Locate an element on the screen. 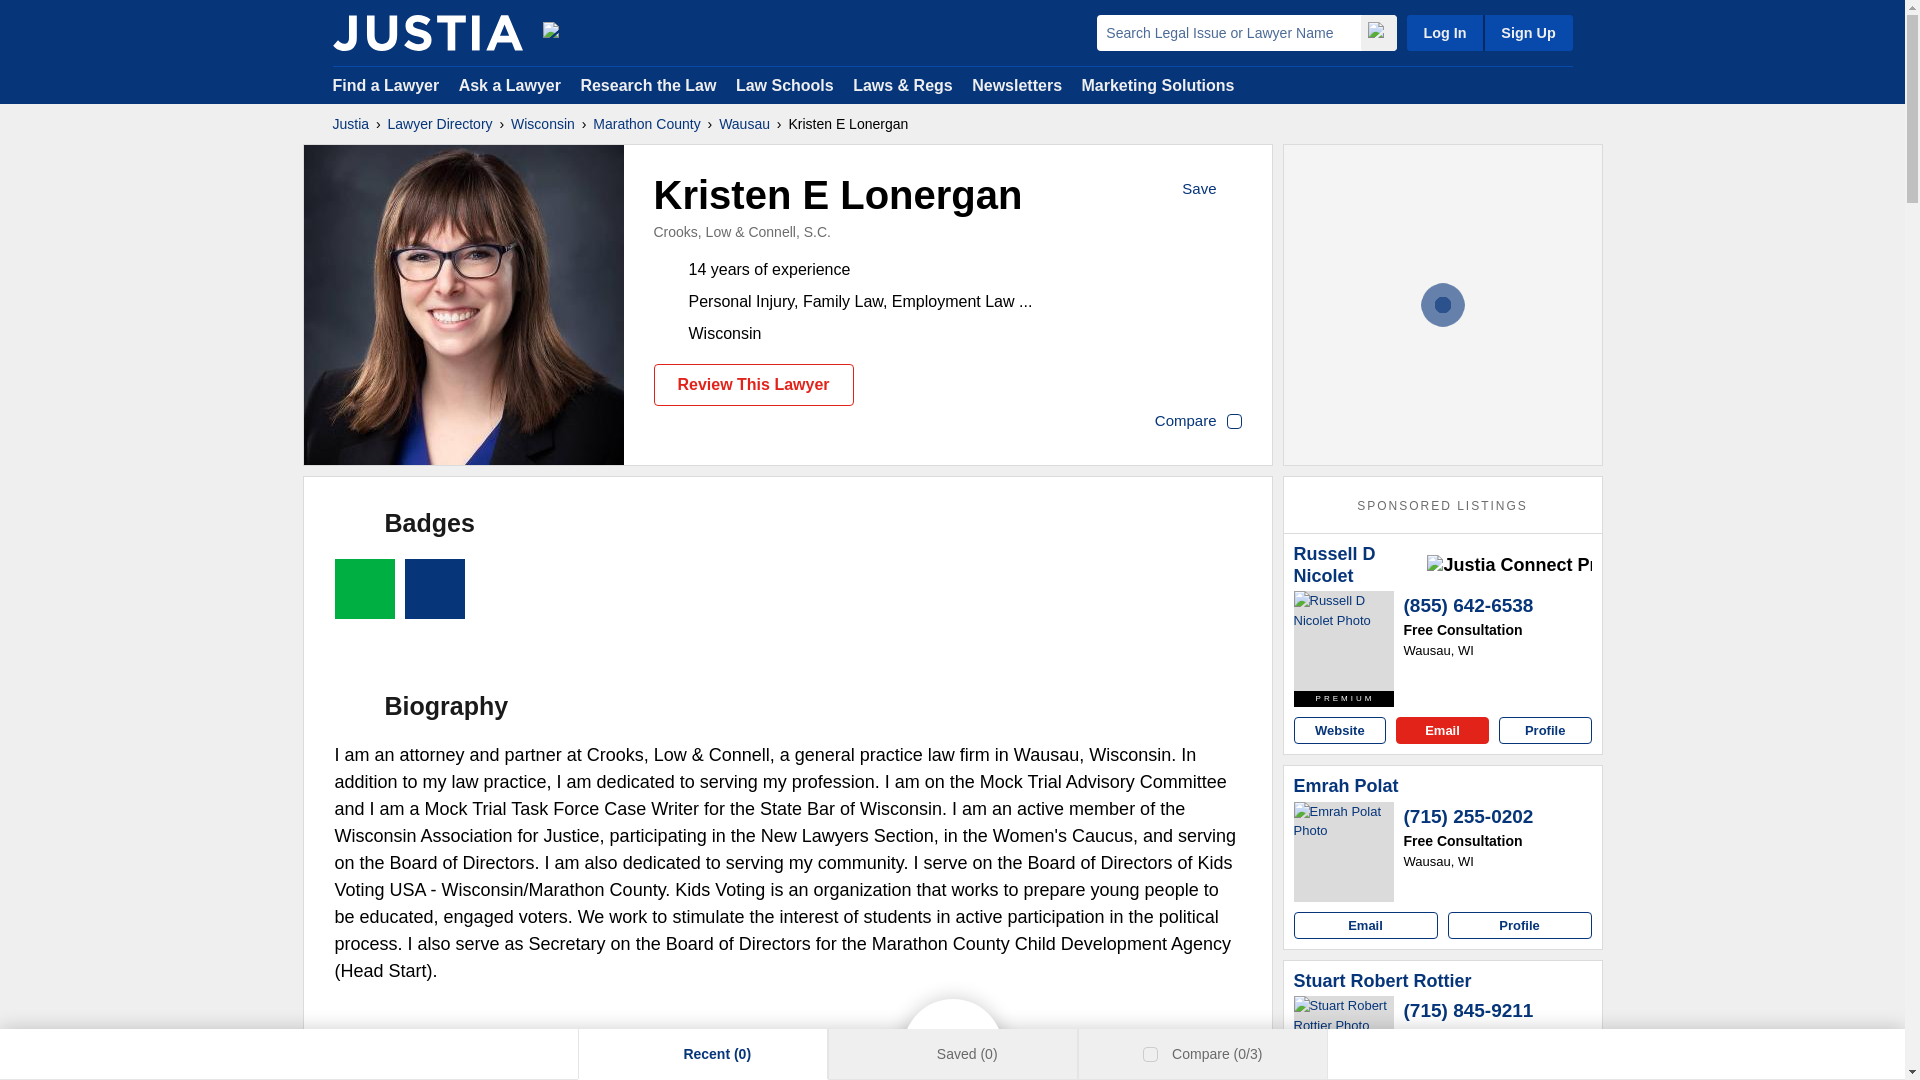 This screenshot has width=1920, height=1080. Find a Lawyer is located at coordinates (386, 84).